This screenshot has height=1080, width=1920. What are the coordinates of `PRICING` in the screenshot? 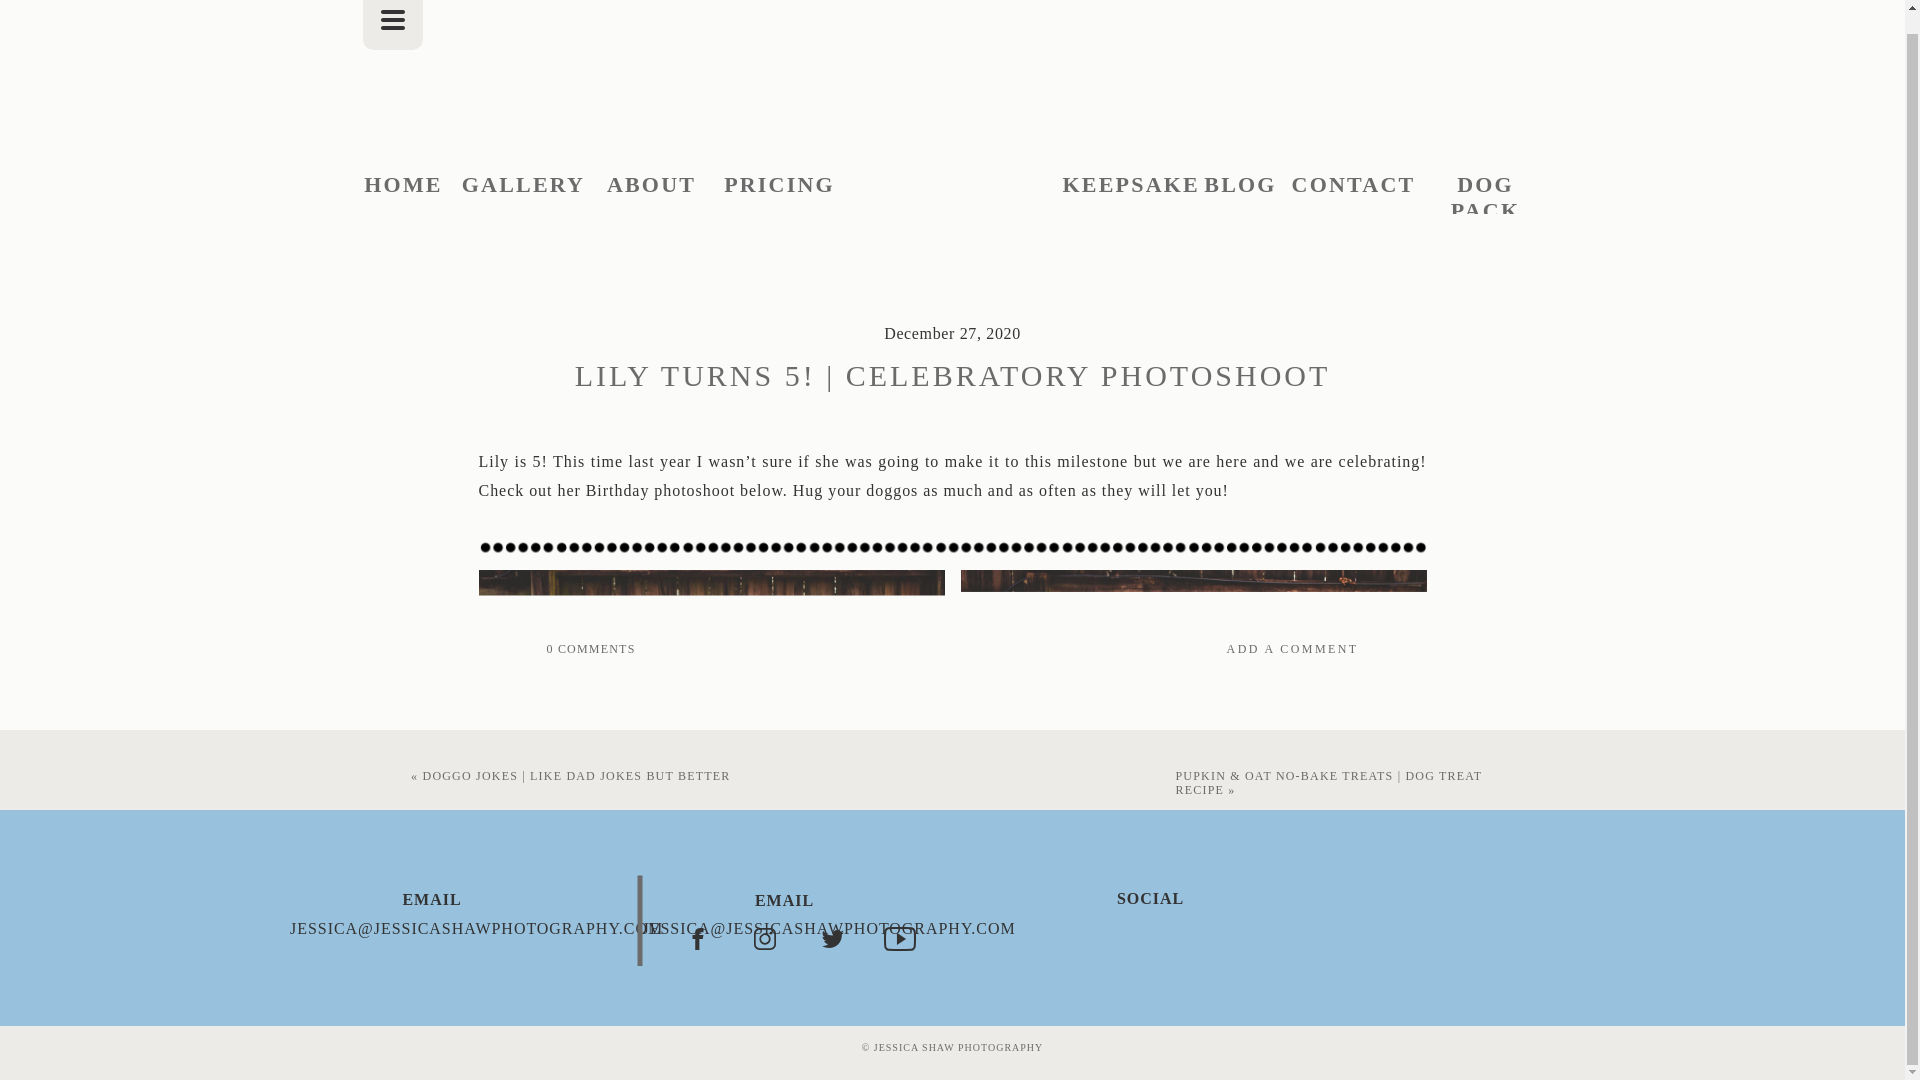 It's located at (780, 185).